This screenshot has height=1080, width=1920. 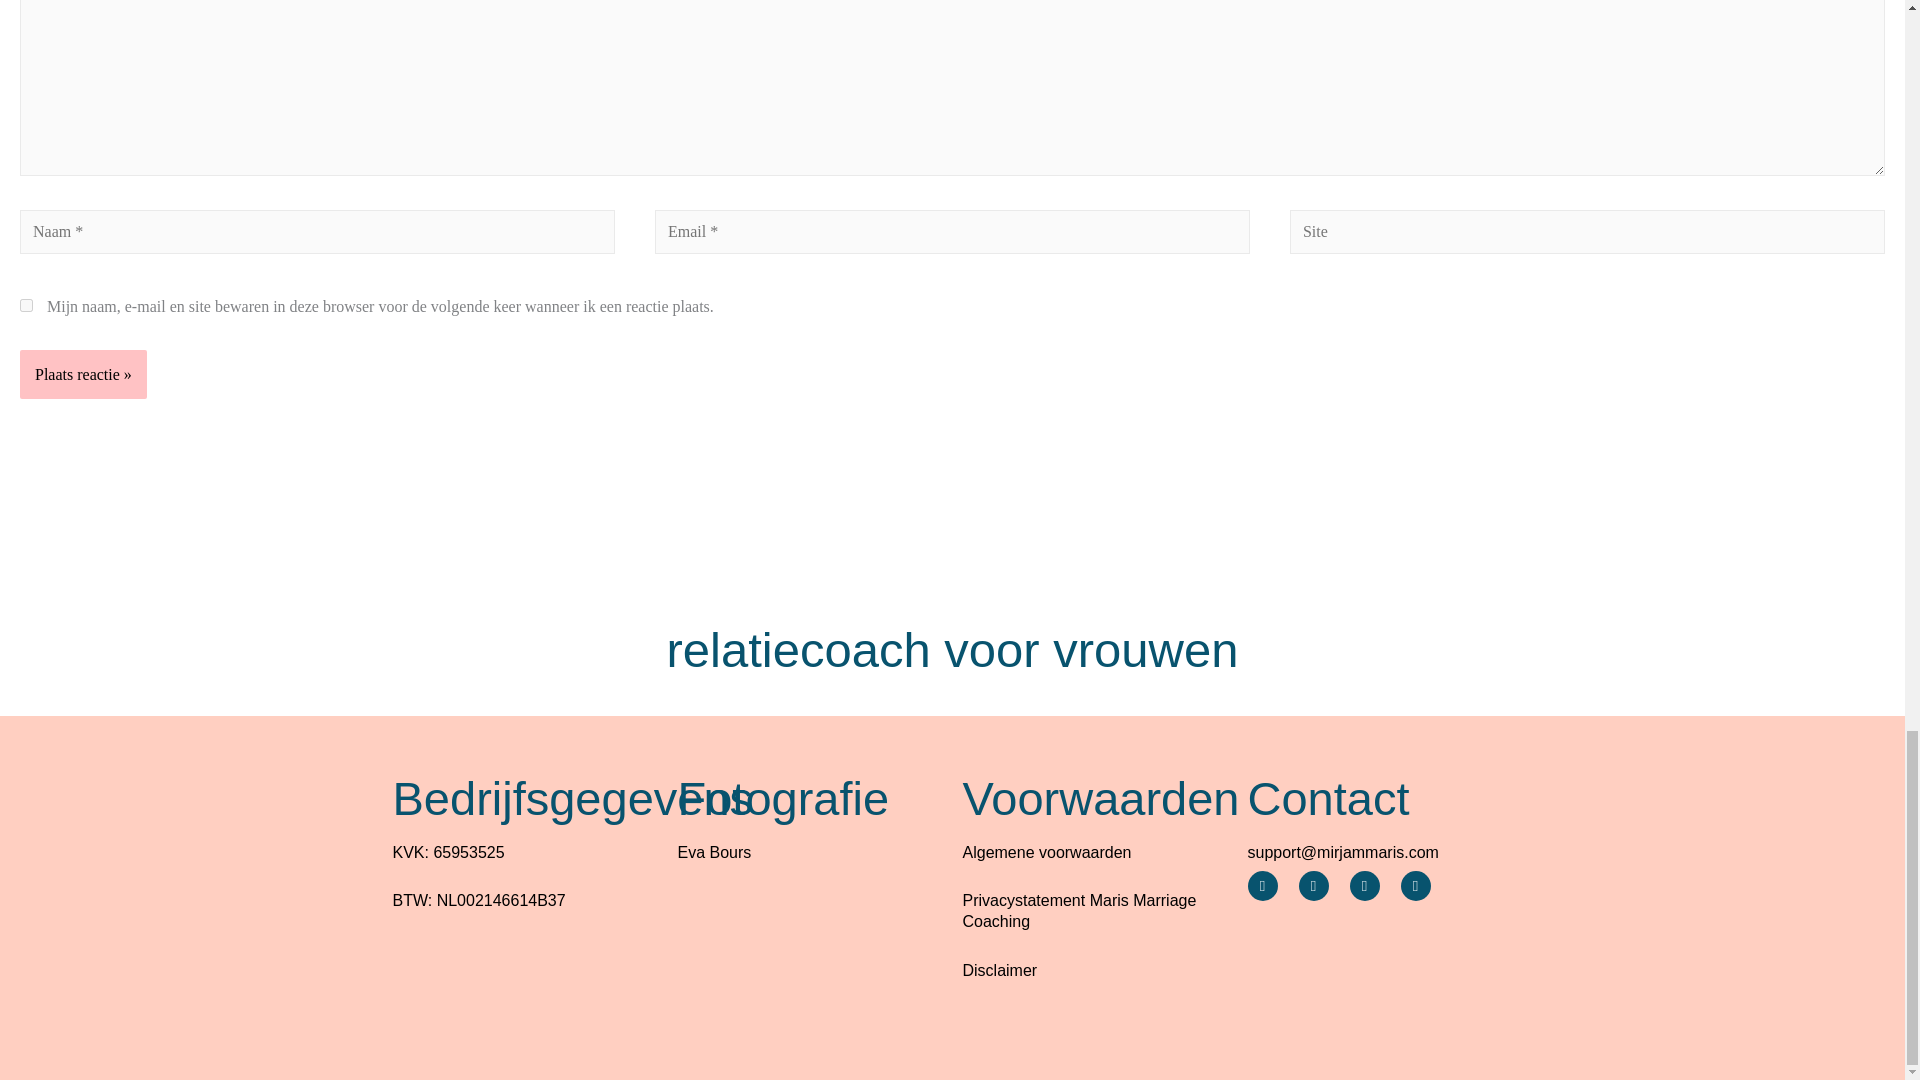 What do you see at coordinates (1078, 910) in the screenshot?
I see `Privacystatement Maris Marriage Coaching` at bounding box center [1078, 910].